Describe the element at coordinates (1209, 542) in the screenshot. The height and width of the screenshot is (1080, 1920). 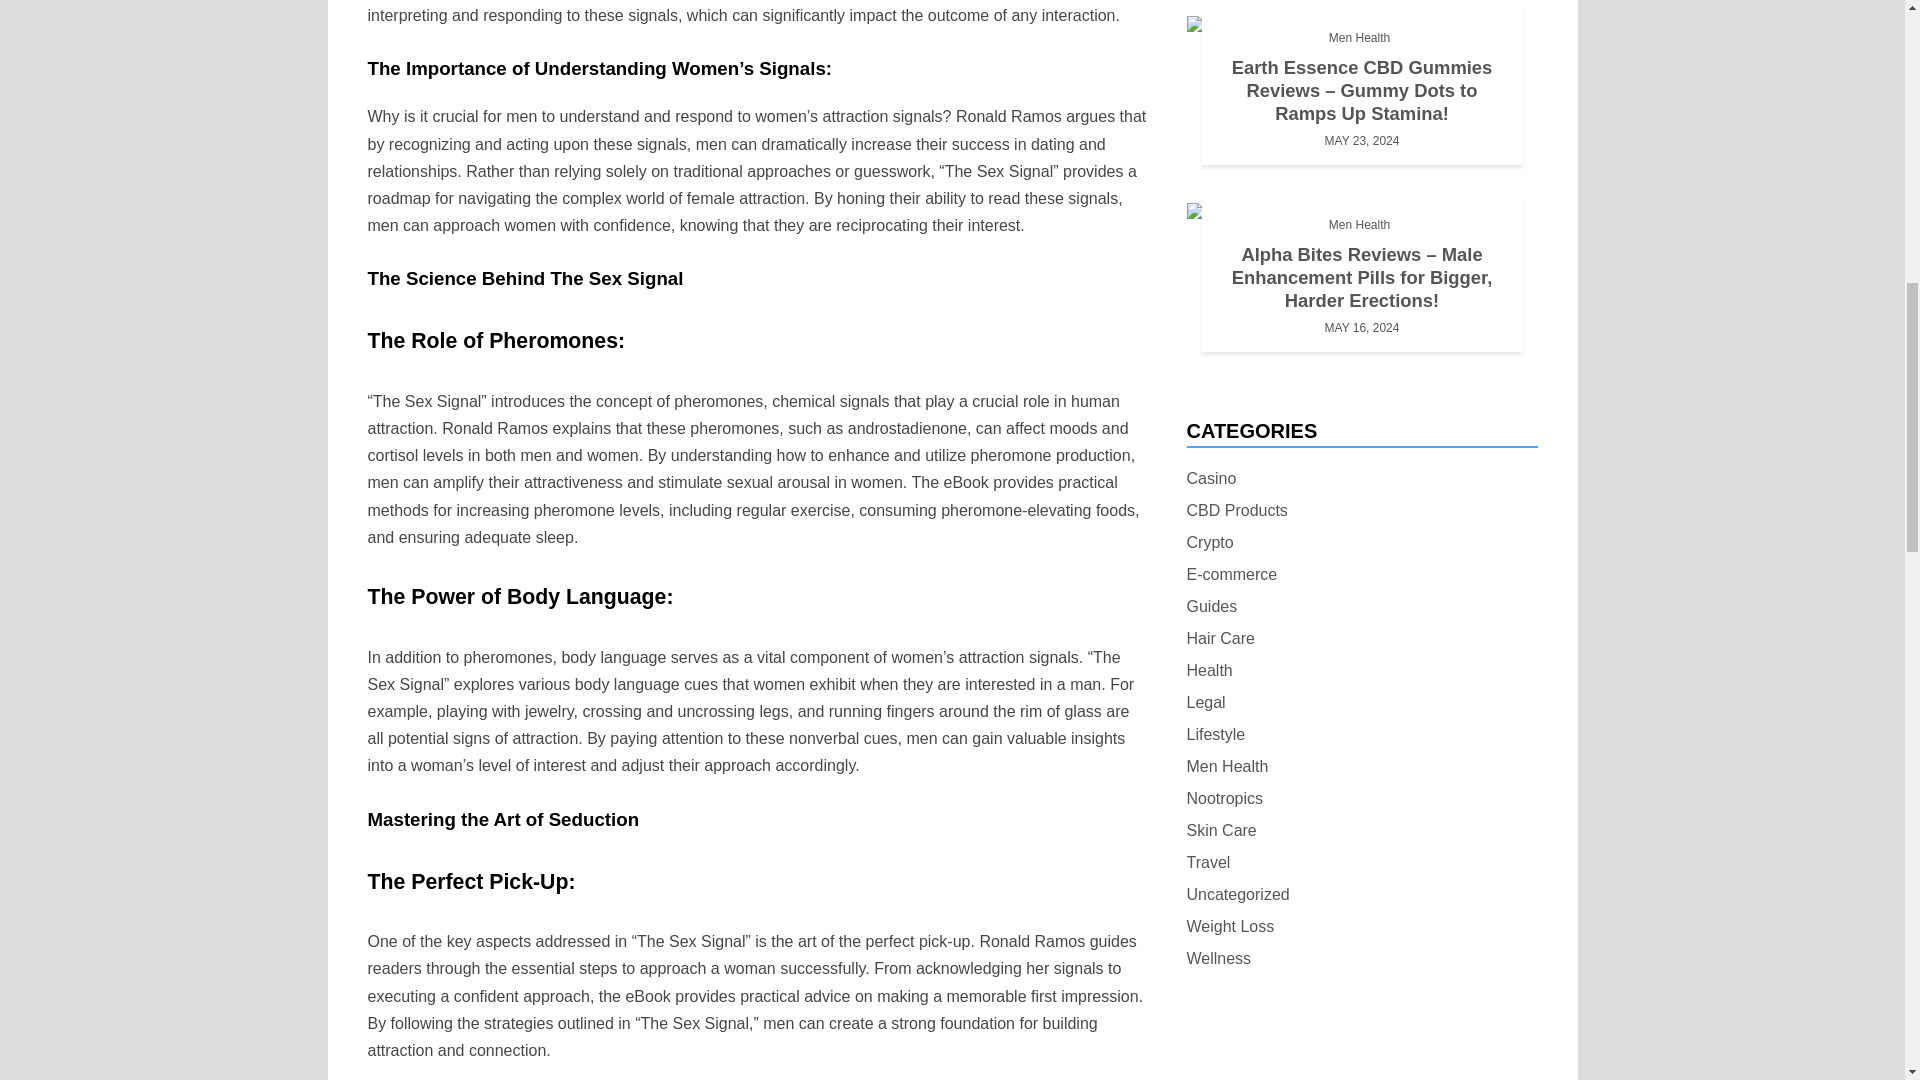
I see `Crypto` at that location.